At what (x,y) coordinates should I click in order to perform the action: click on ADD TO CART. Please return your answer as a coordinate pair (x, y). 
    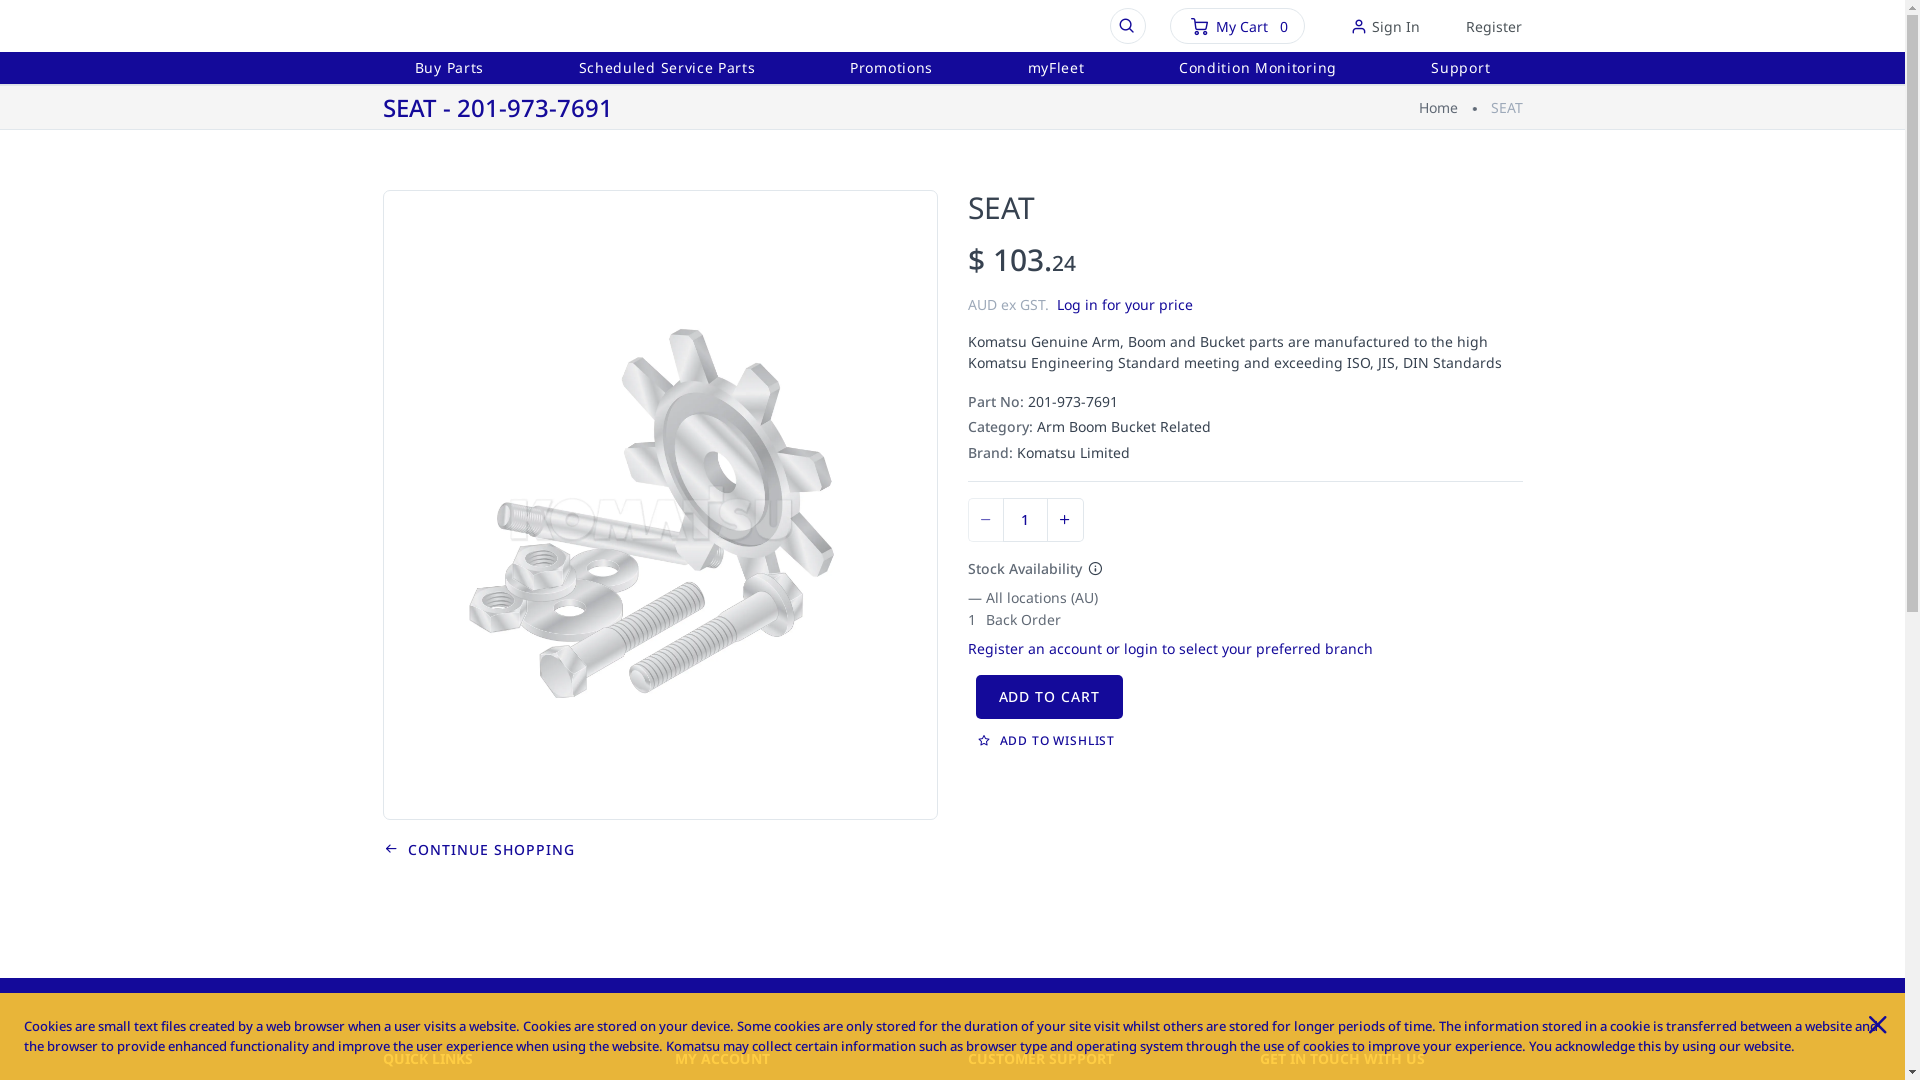
    Looking at the image, I should click on (1050, 697).